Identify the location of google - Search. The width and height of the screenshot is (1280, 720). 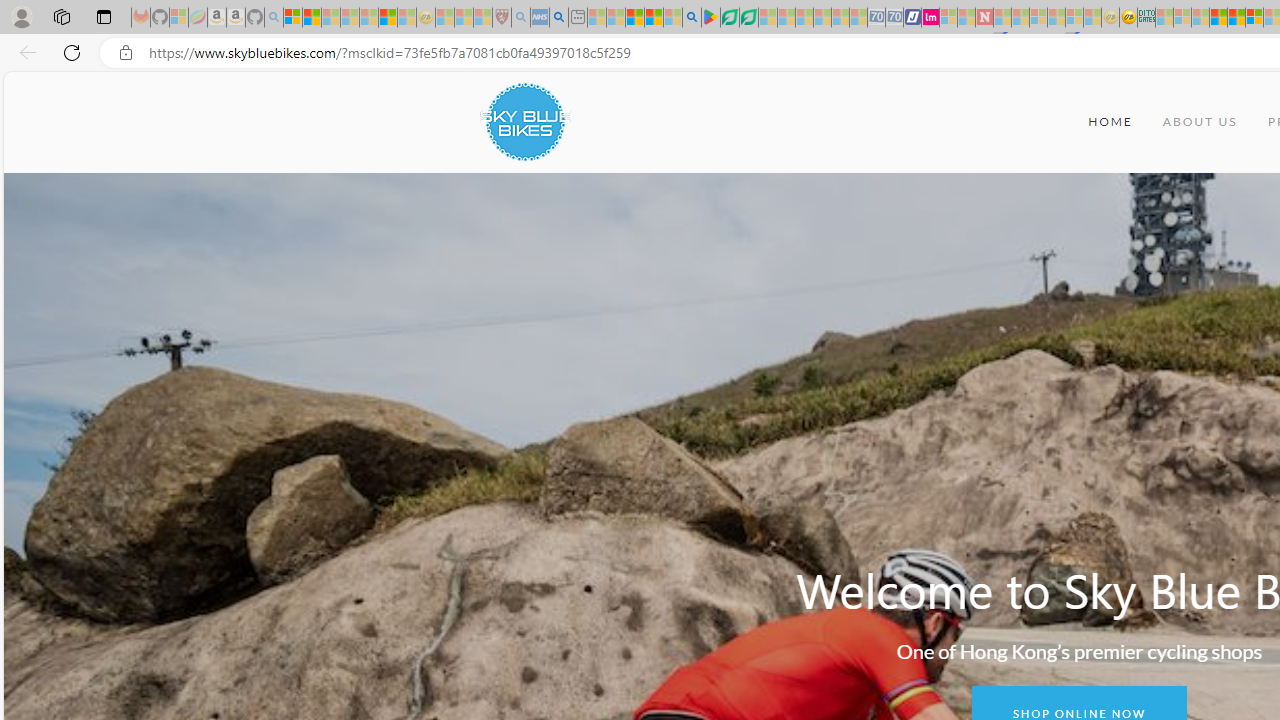
(692, 18).